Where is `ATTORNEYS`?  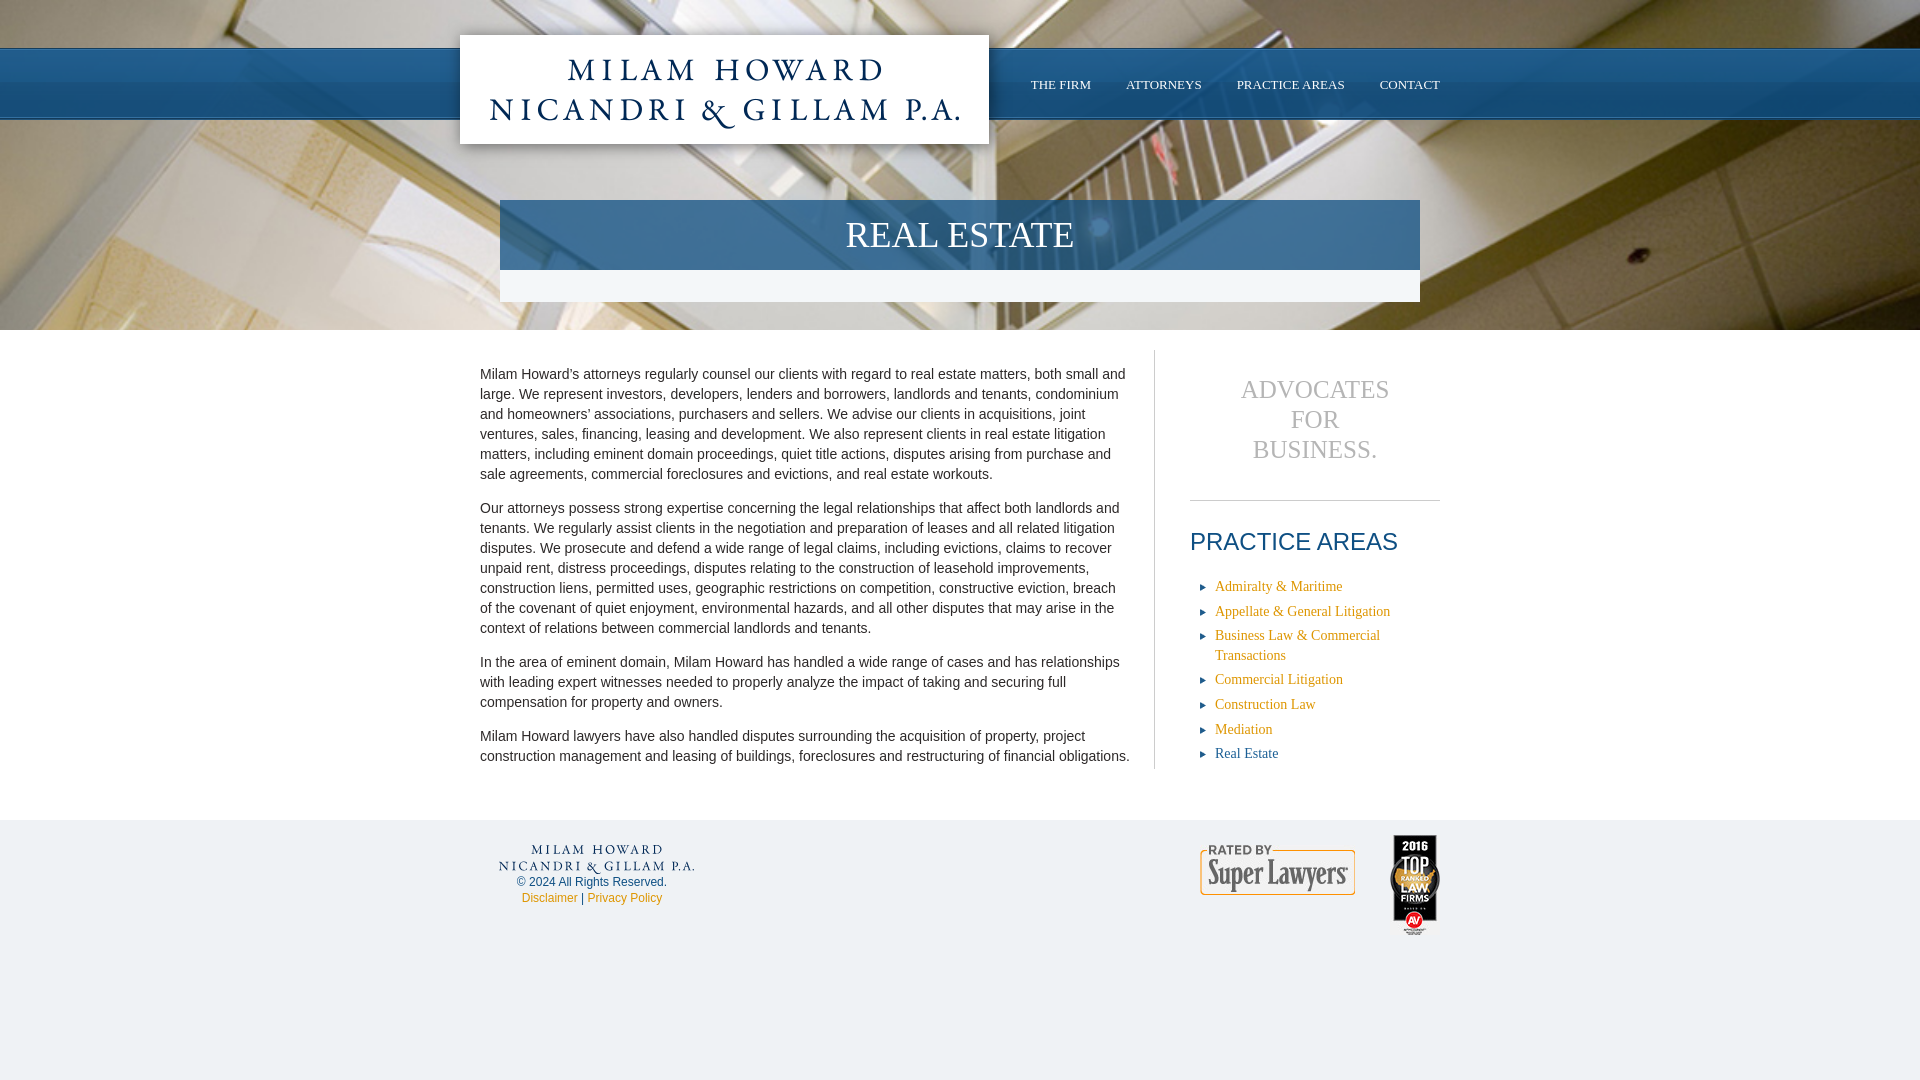 ATTORNEYS is located at coordinates (1163, 84).